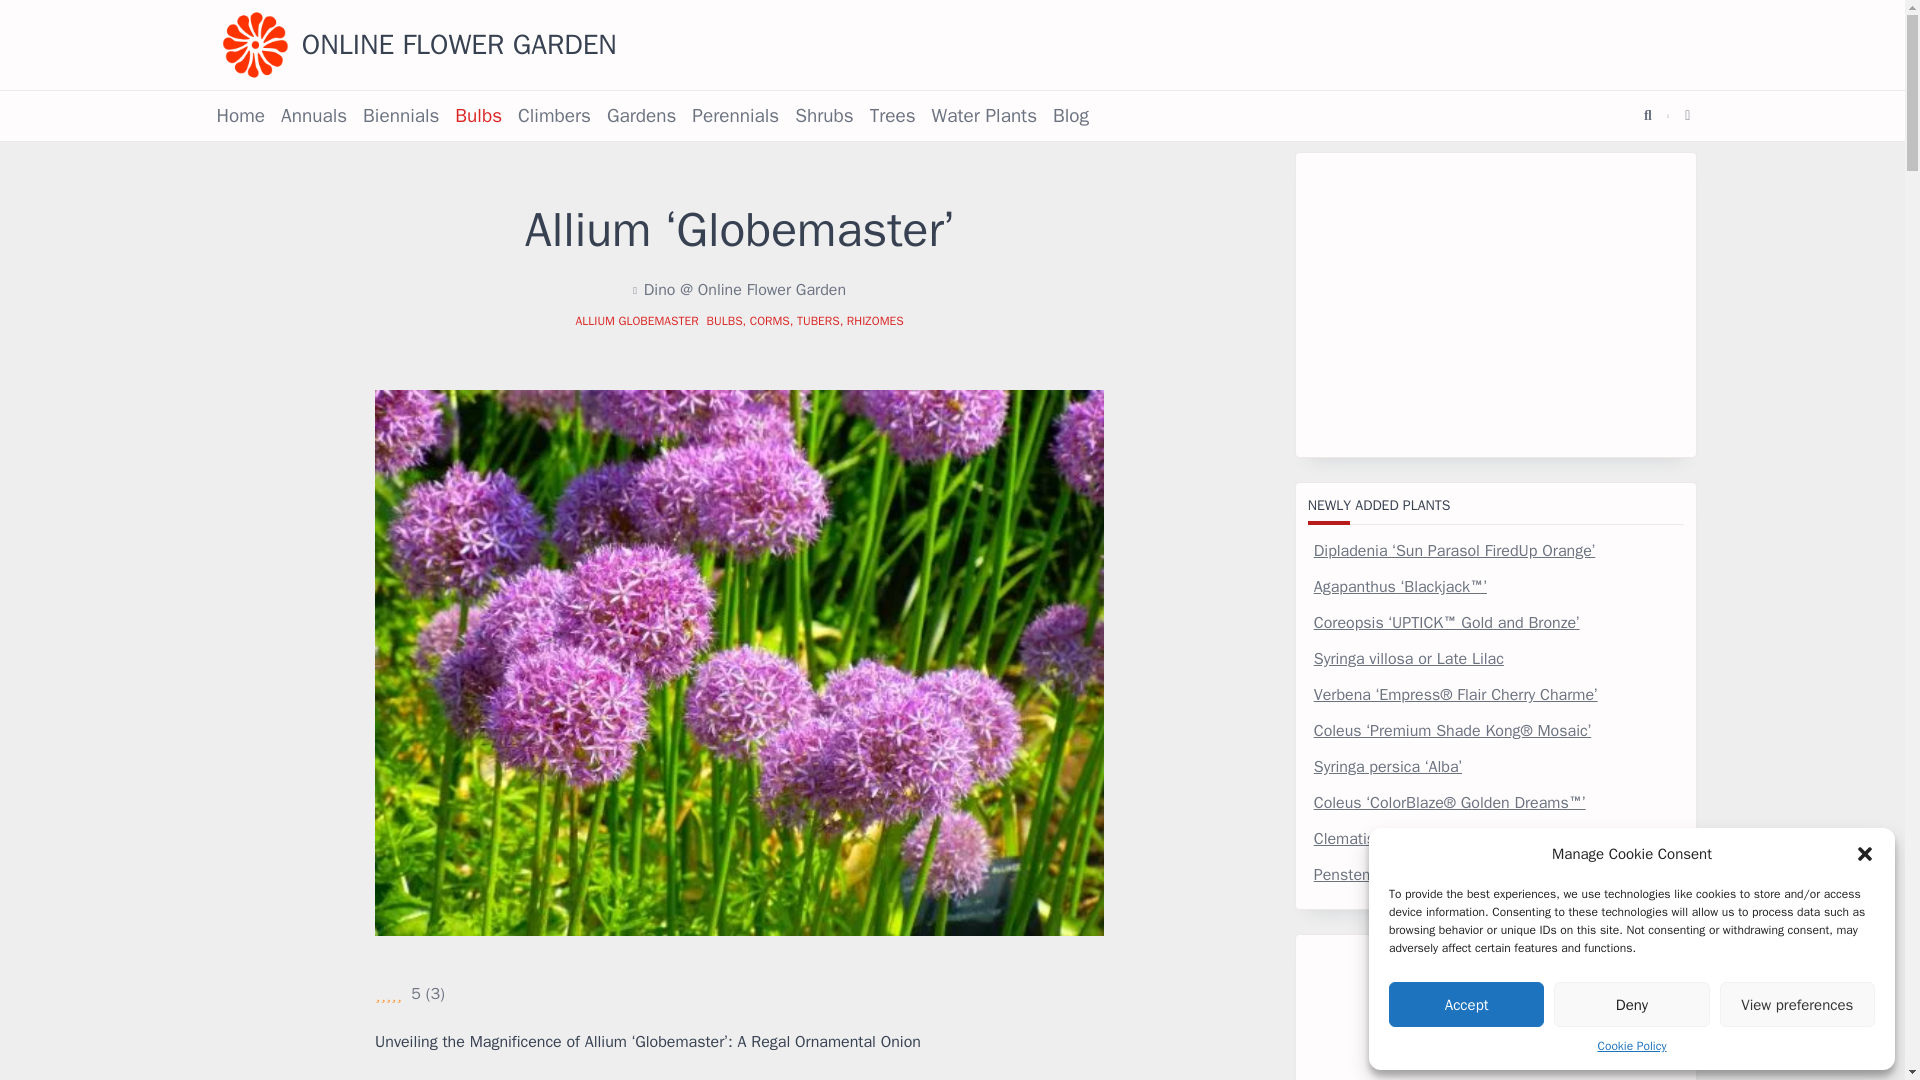  What do you see at coordinates (1495, 304) in the screenshot?
I see `Advertisement` at bounding box center [1495, 304].